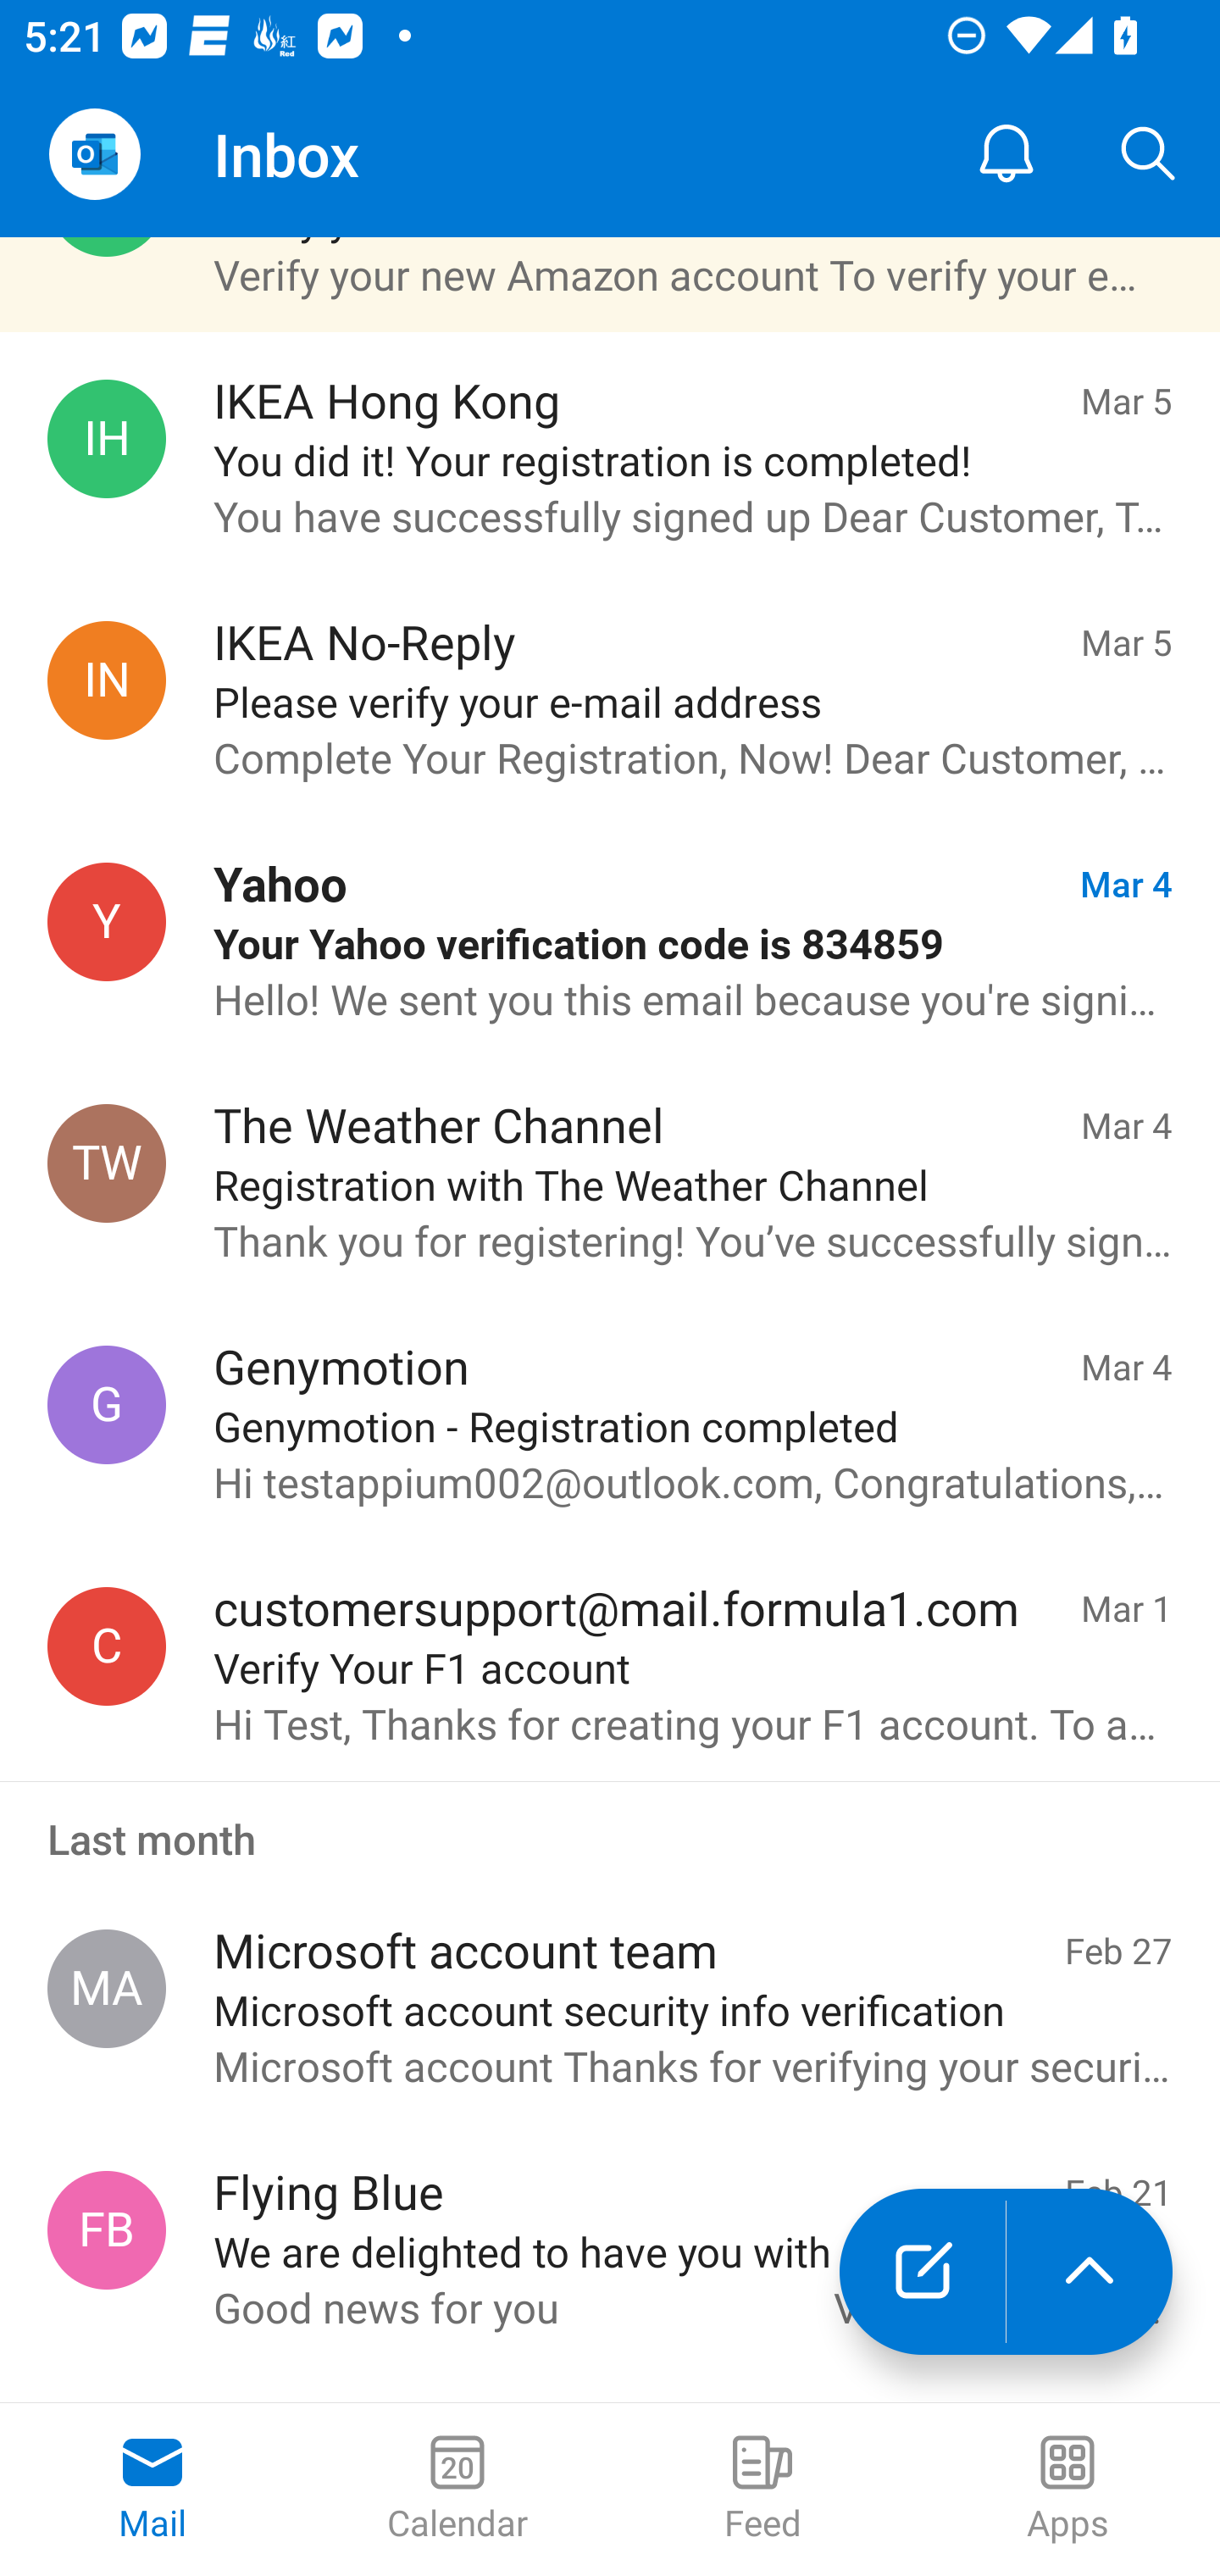 The width and height of the screenshot is (1220, 2576). What do you see at coordinates (107, 922) in the screenshot?
I see `Yahoo, no-reply@cc.yahoo-inc.com` at bounding box center [107, 922].